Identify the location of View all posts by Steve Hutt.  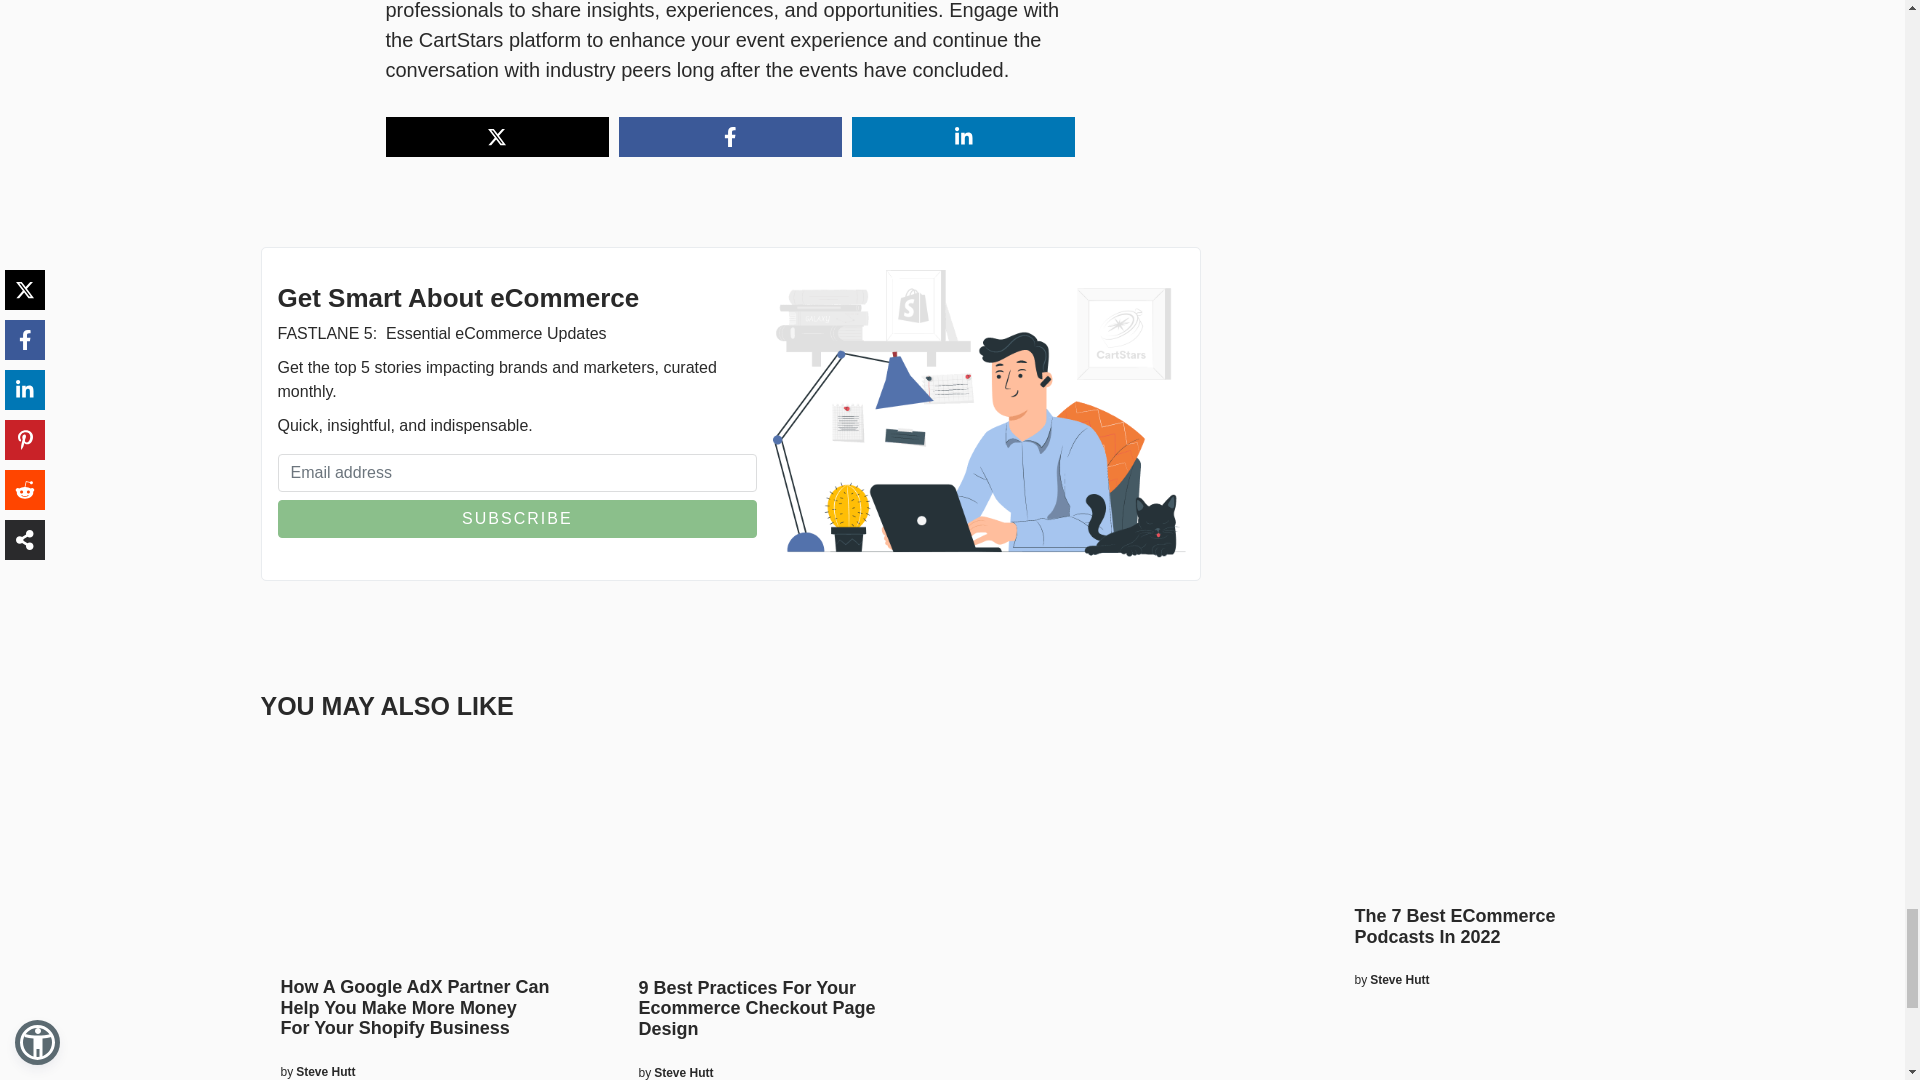
(1399, 980).